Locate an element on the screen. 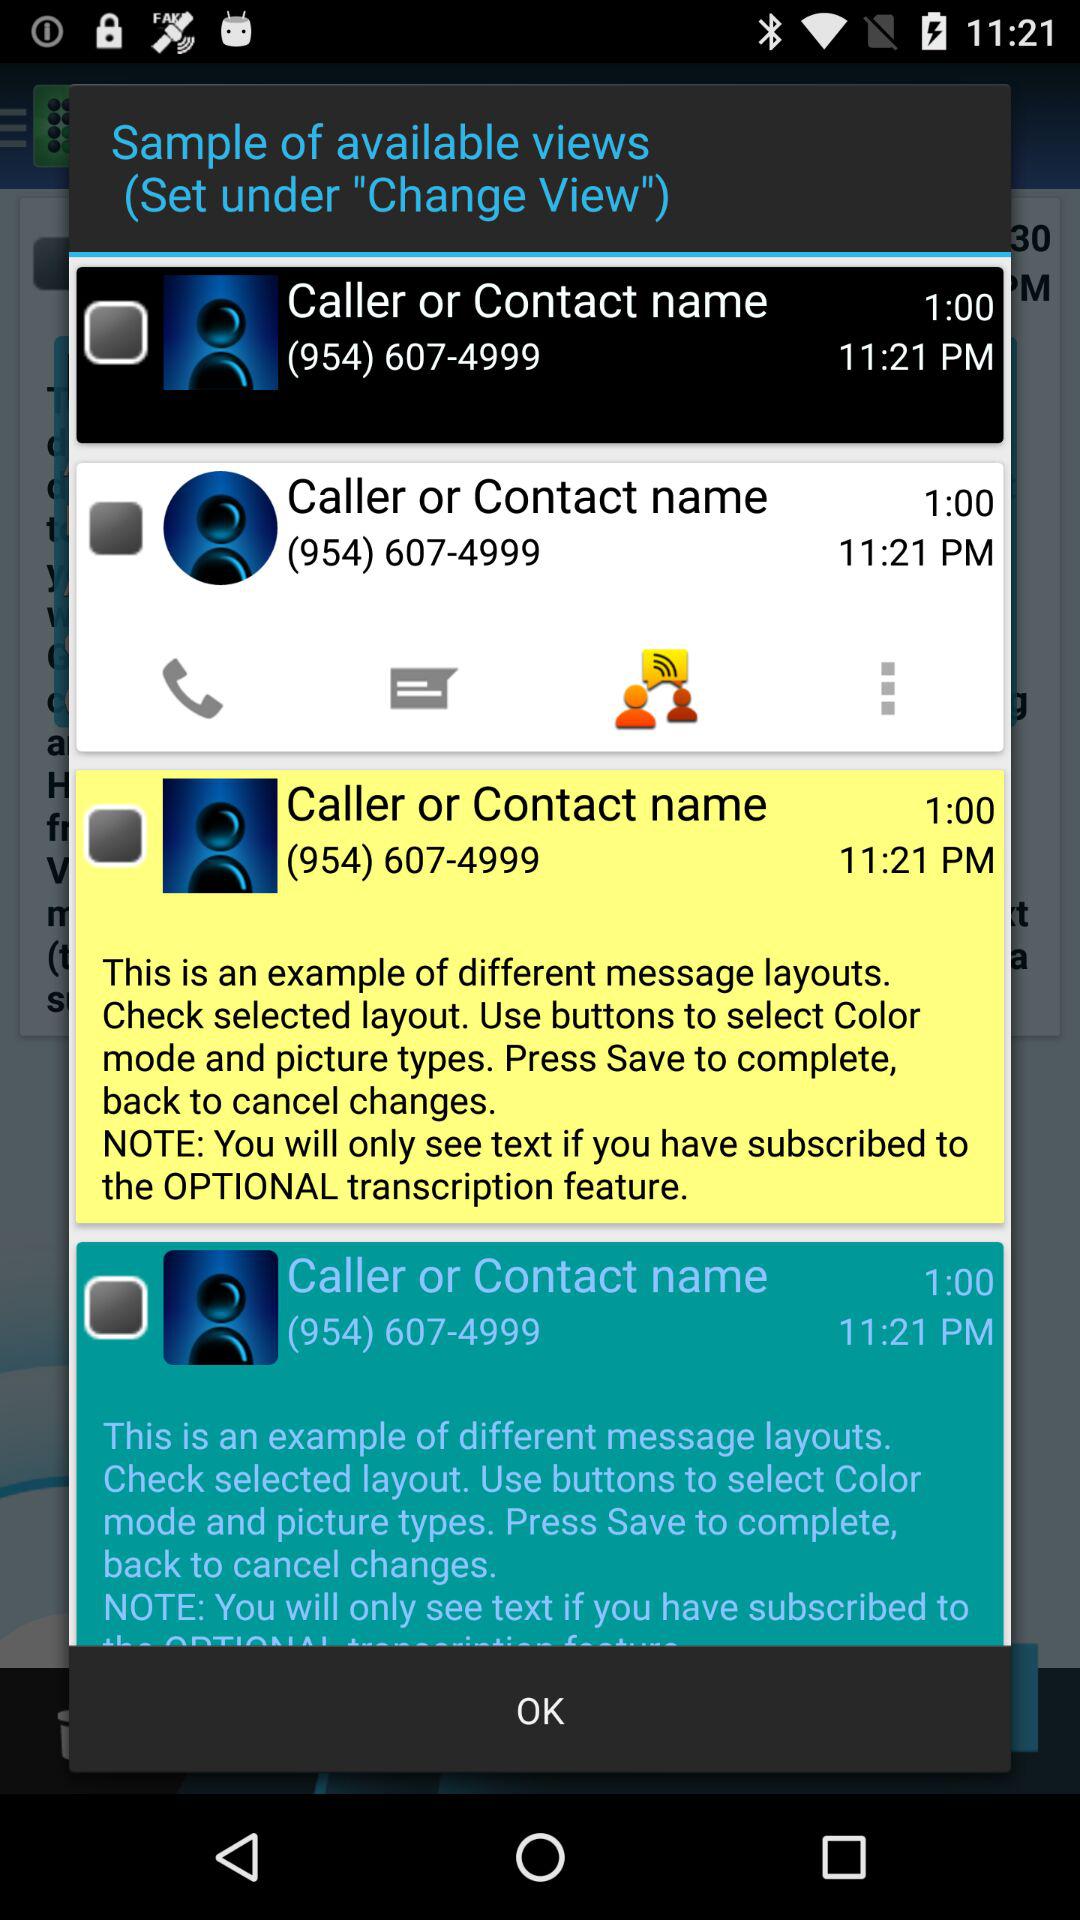 The width and height of the screenshot is (1080, 1920). select item below the (954) 607-4999 app is located at coordinates (424, 688).